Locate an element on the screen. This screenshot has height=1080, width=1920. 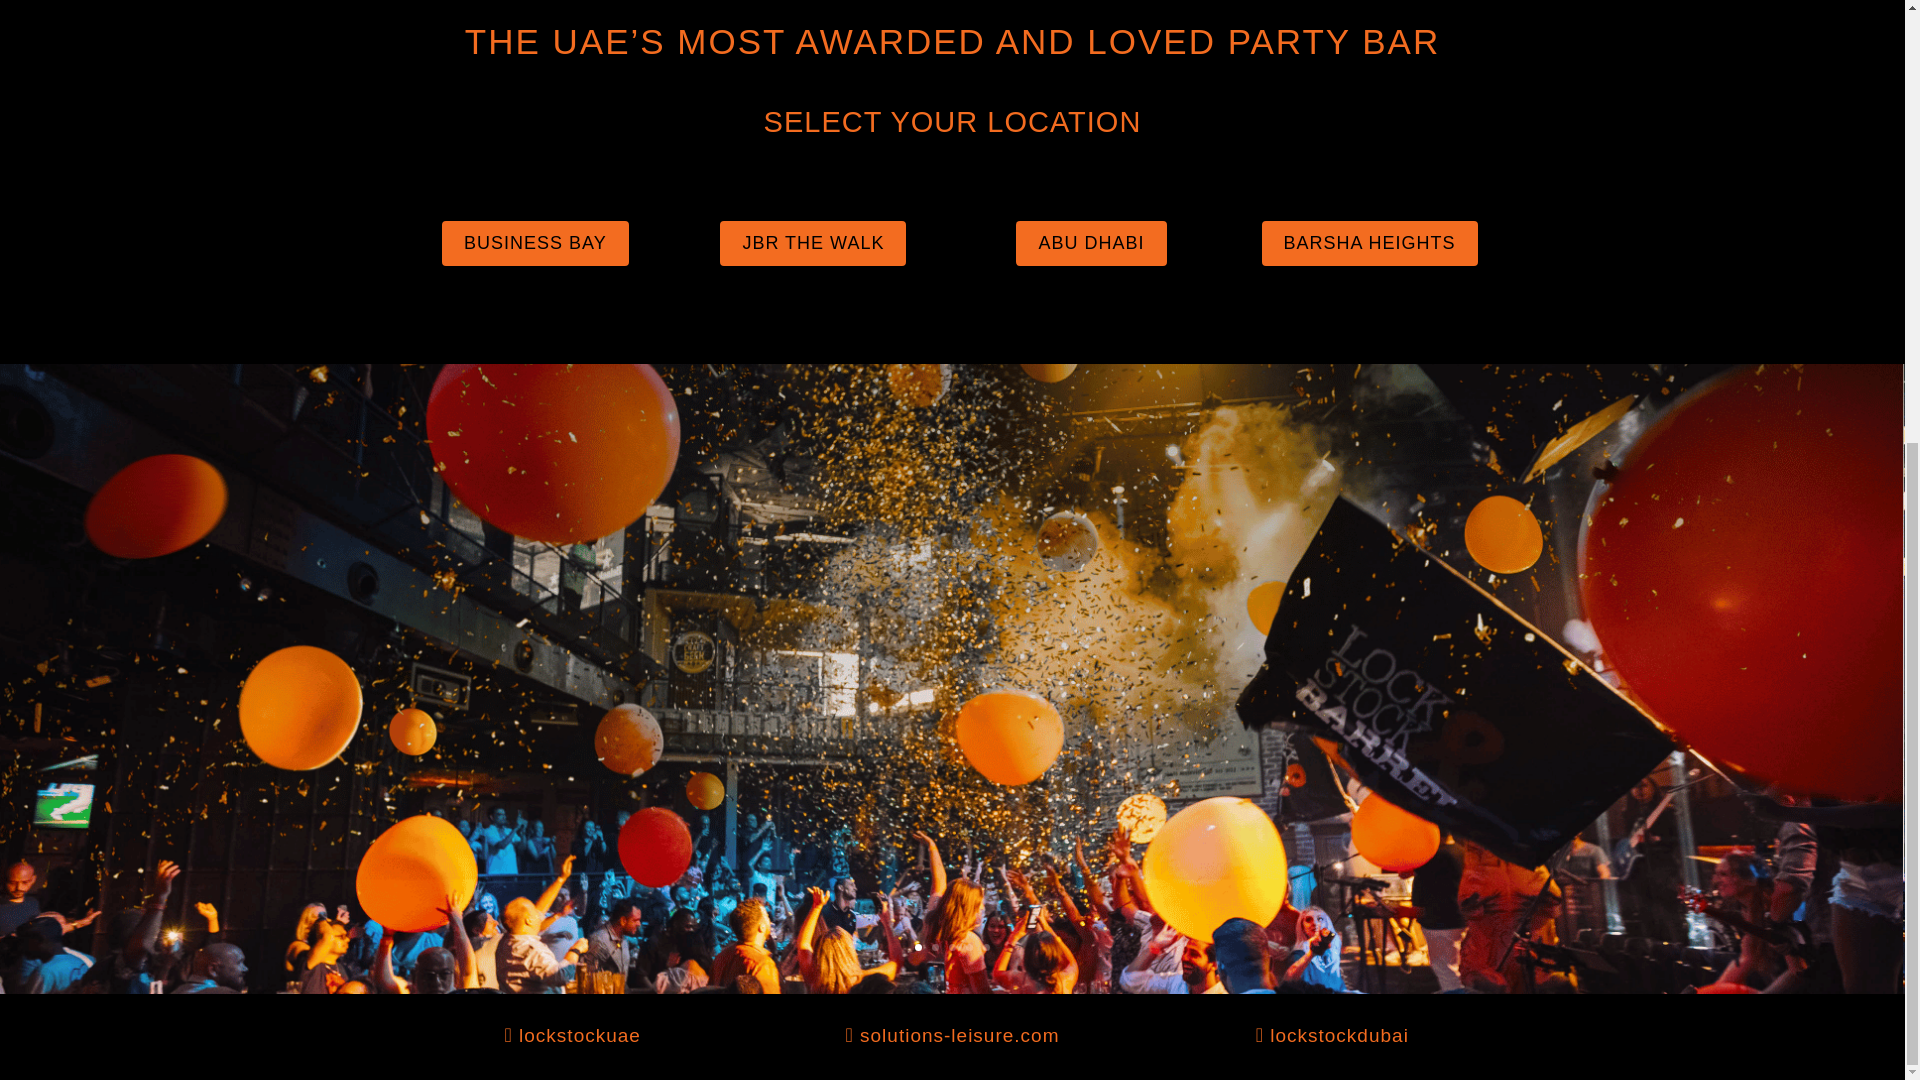
BUSINESS BAY is located at coordinates (535, 243).